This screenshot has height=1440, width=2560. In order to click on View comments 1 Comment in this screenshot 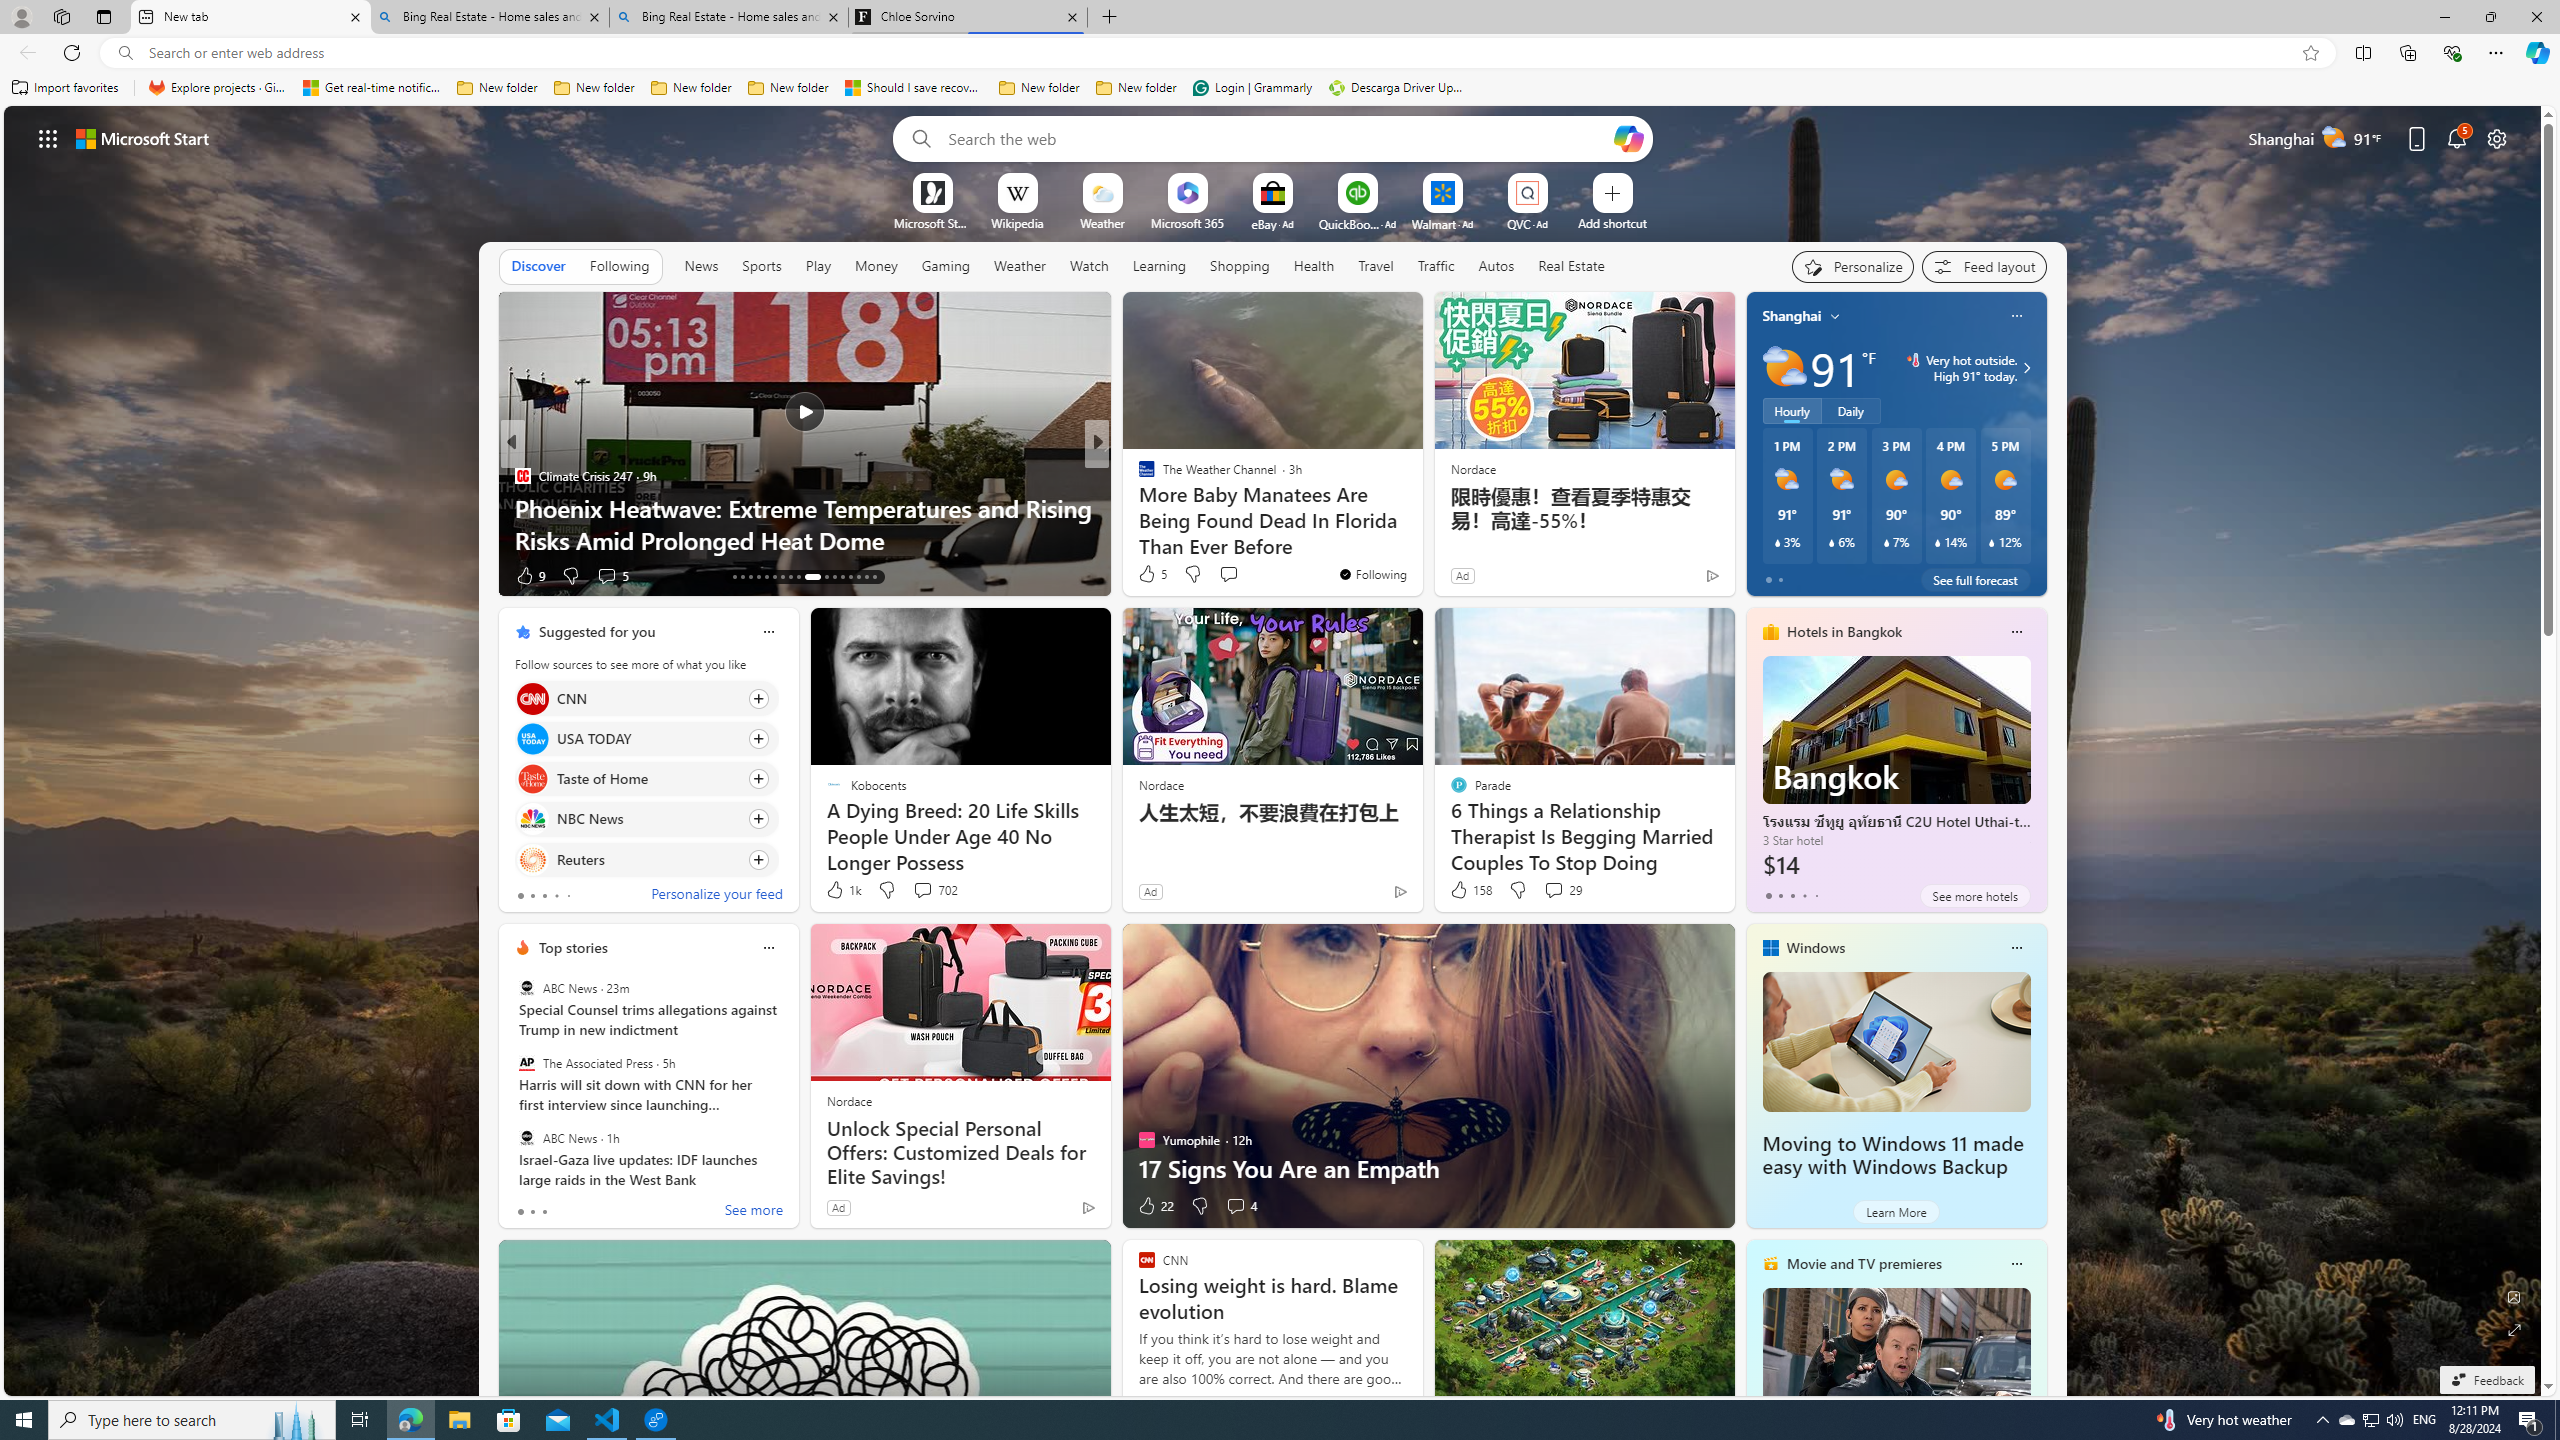, I will do `click(1228, 575)`.